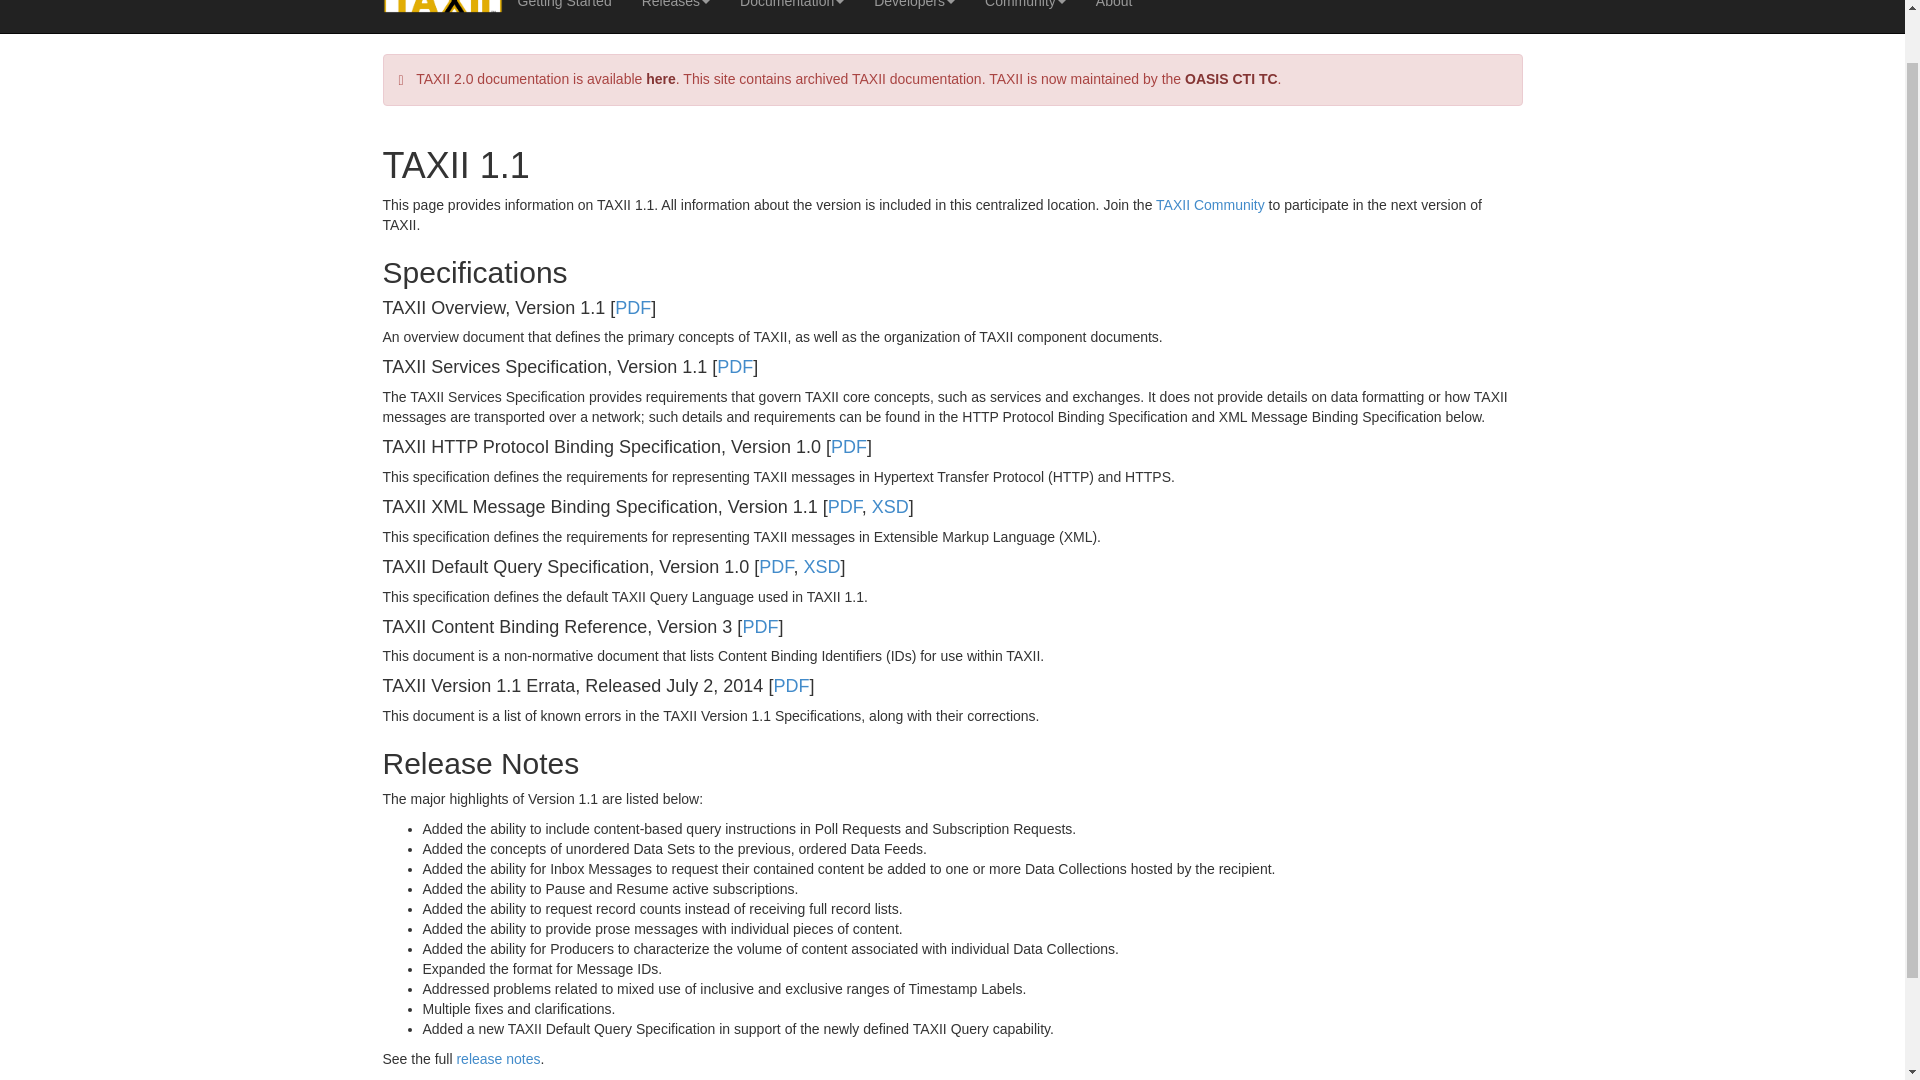 The height and width of the screenshot is (1080, 1920). I want to click on PDF, so click(790, 686).